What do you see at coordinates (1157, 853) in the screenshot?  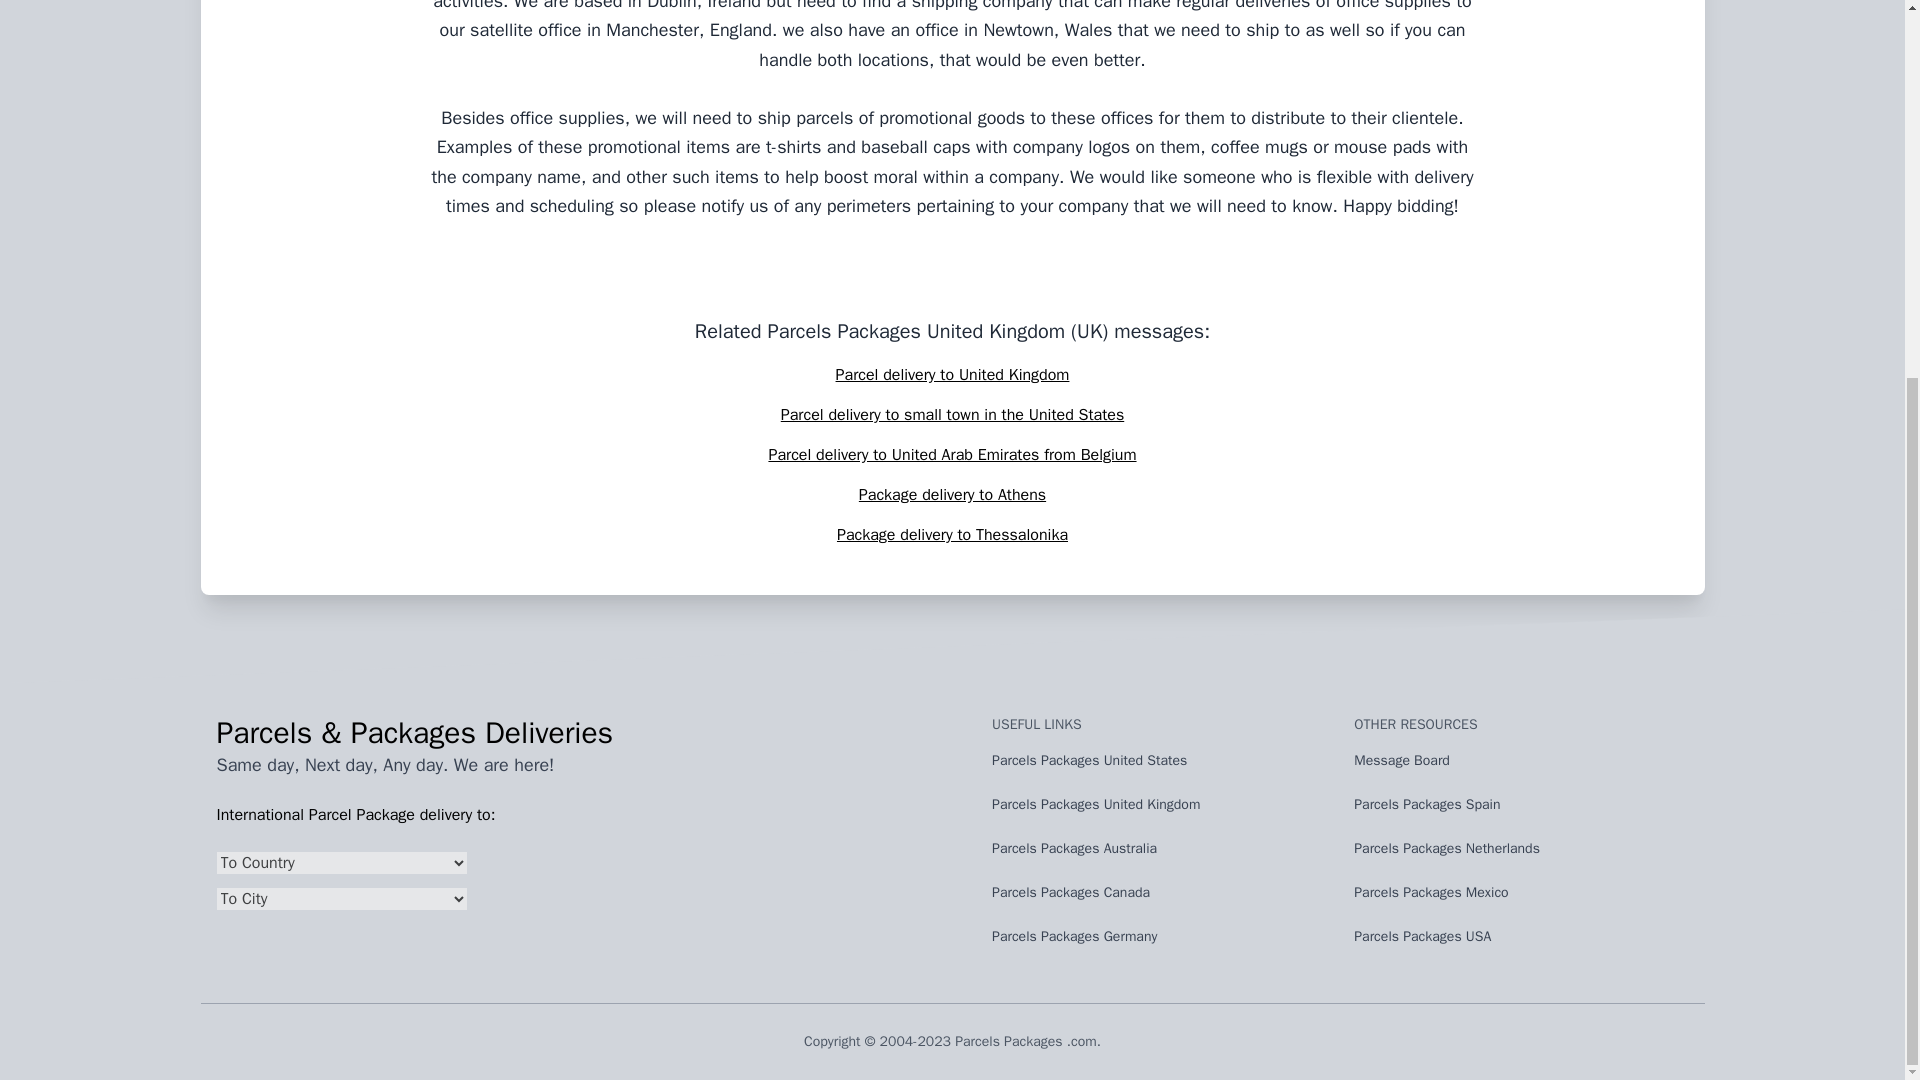 I see `Parcels Packages Australia` at bounding box center [1157, 853].